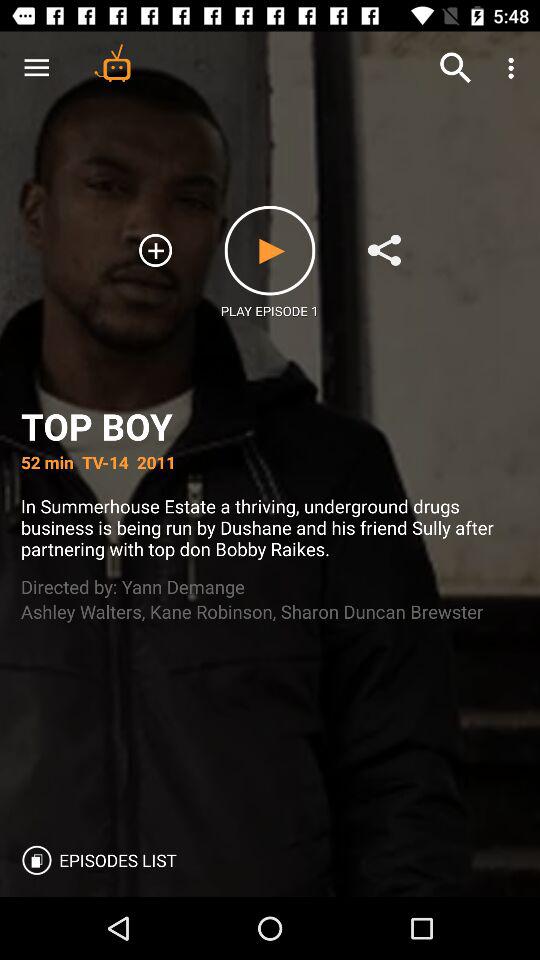  What do you see at coordinates (270, 250) in the screenshot?
I see `play episode` at bounding box center [270, 250].